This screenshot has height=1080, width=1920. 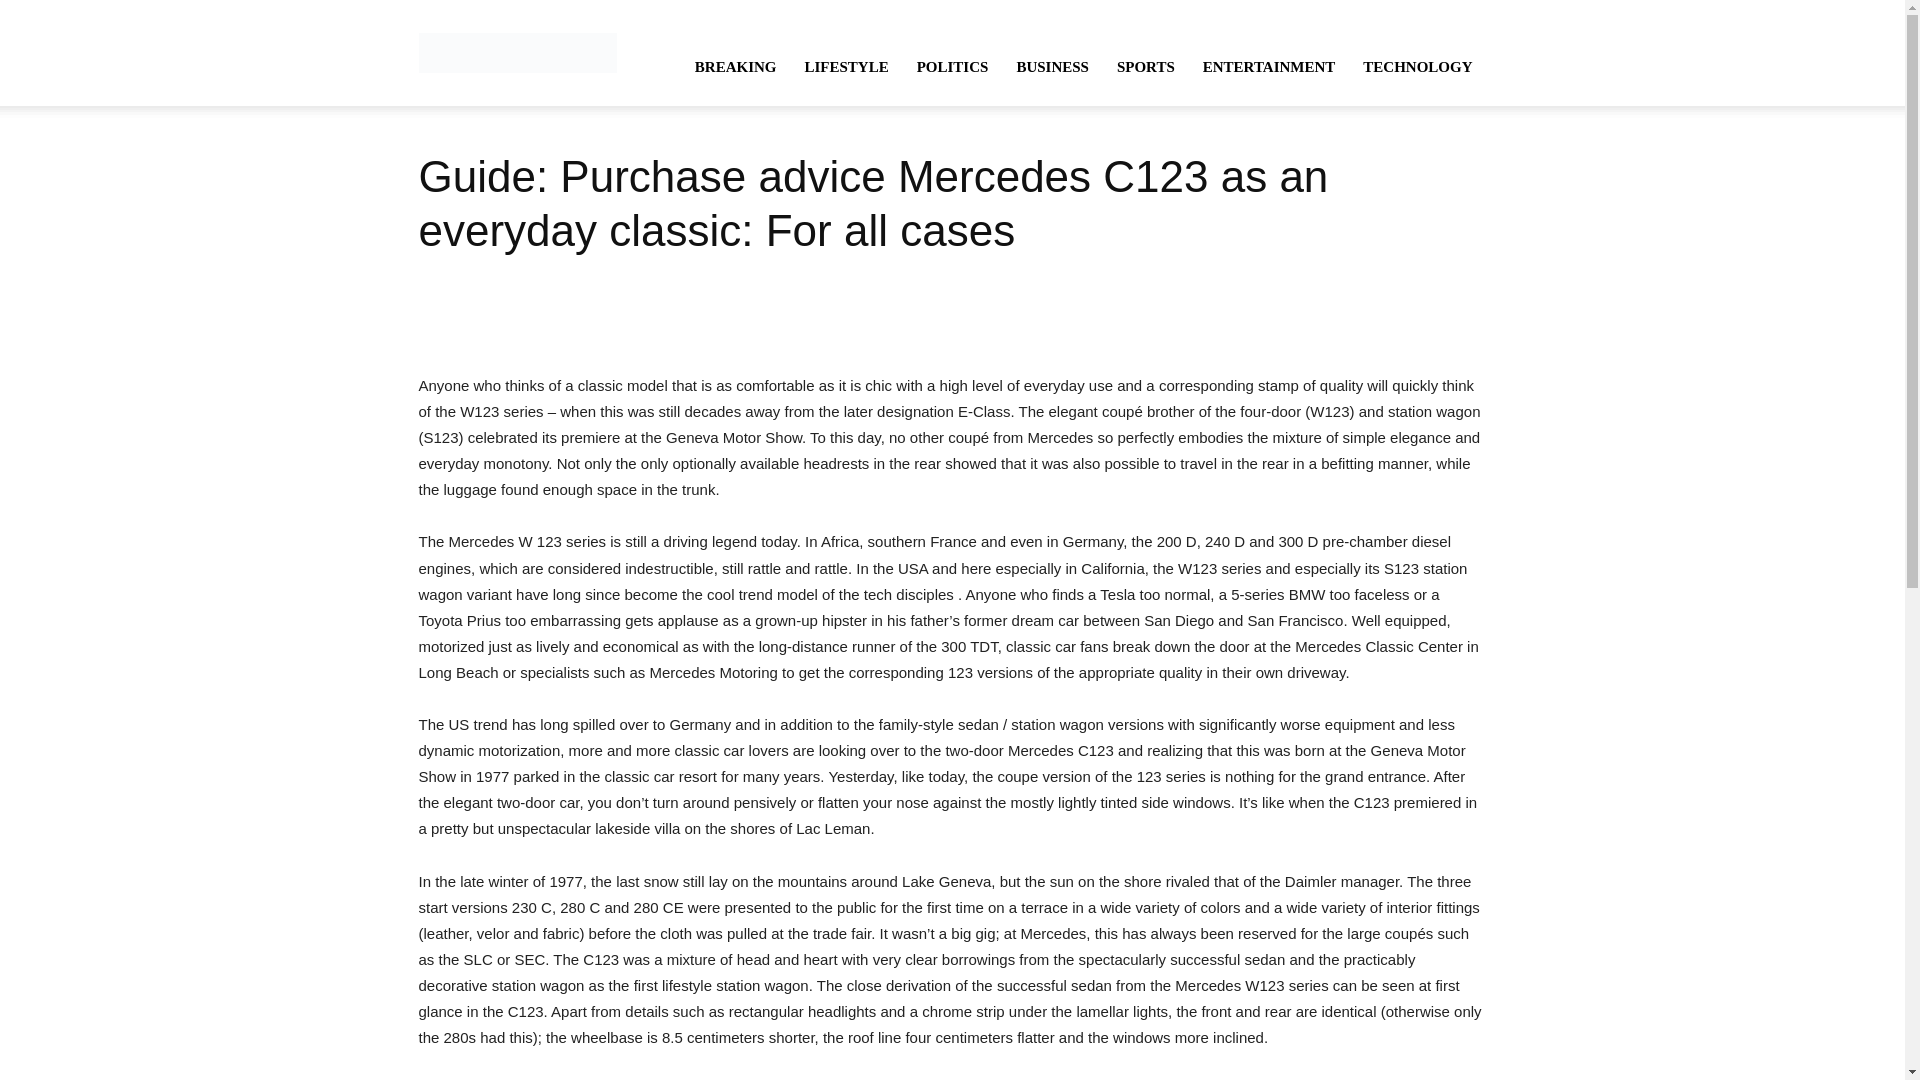 What do you see at coordinates (846, 66) in the screenshot?
I see `LIFESTYLE` at bounding box center [846, 66].